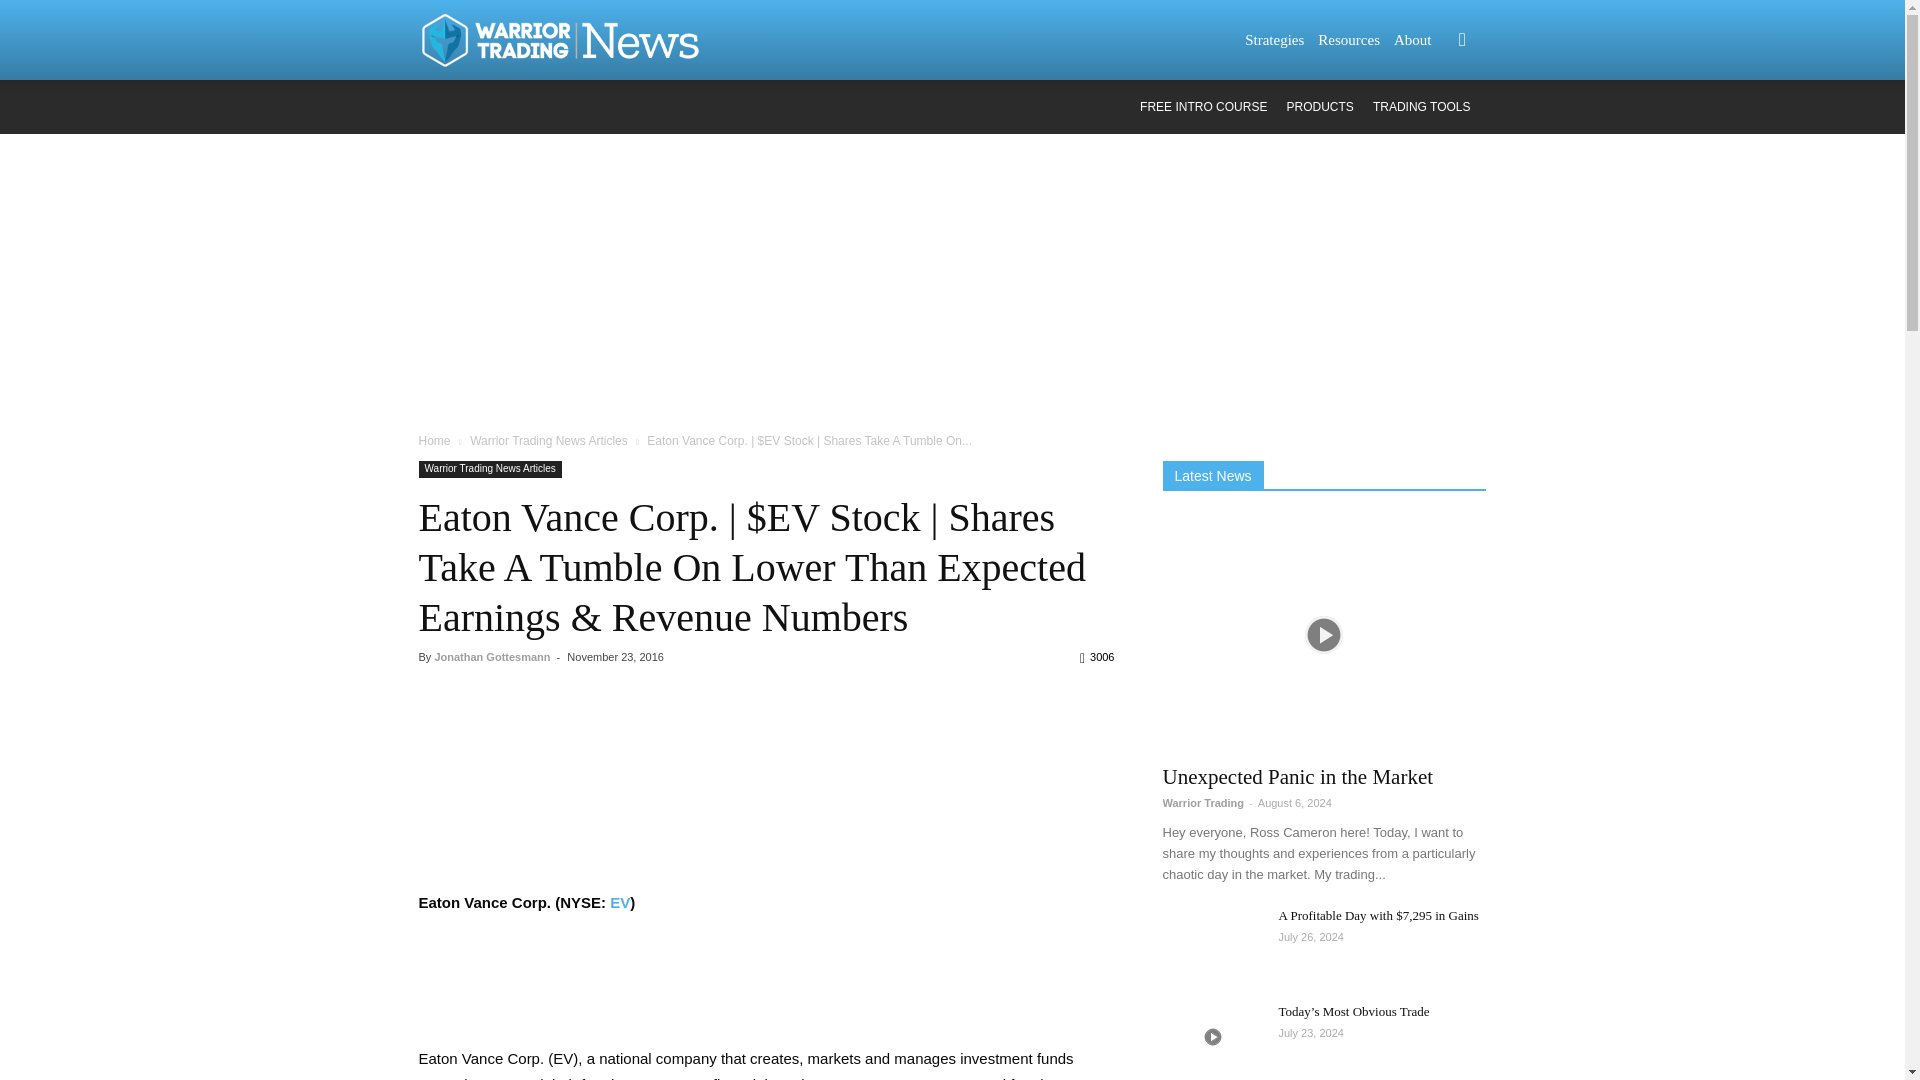 The image size is (1920, 1080). Describe the element at coordinates (548, 441) in the screenshot. I see `View all posts in Warrior Trading News Articles` at that location.